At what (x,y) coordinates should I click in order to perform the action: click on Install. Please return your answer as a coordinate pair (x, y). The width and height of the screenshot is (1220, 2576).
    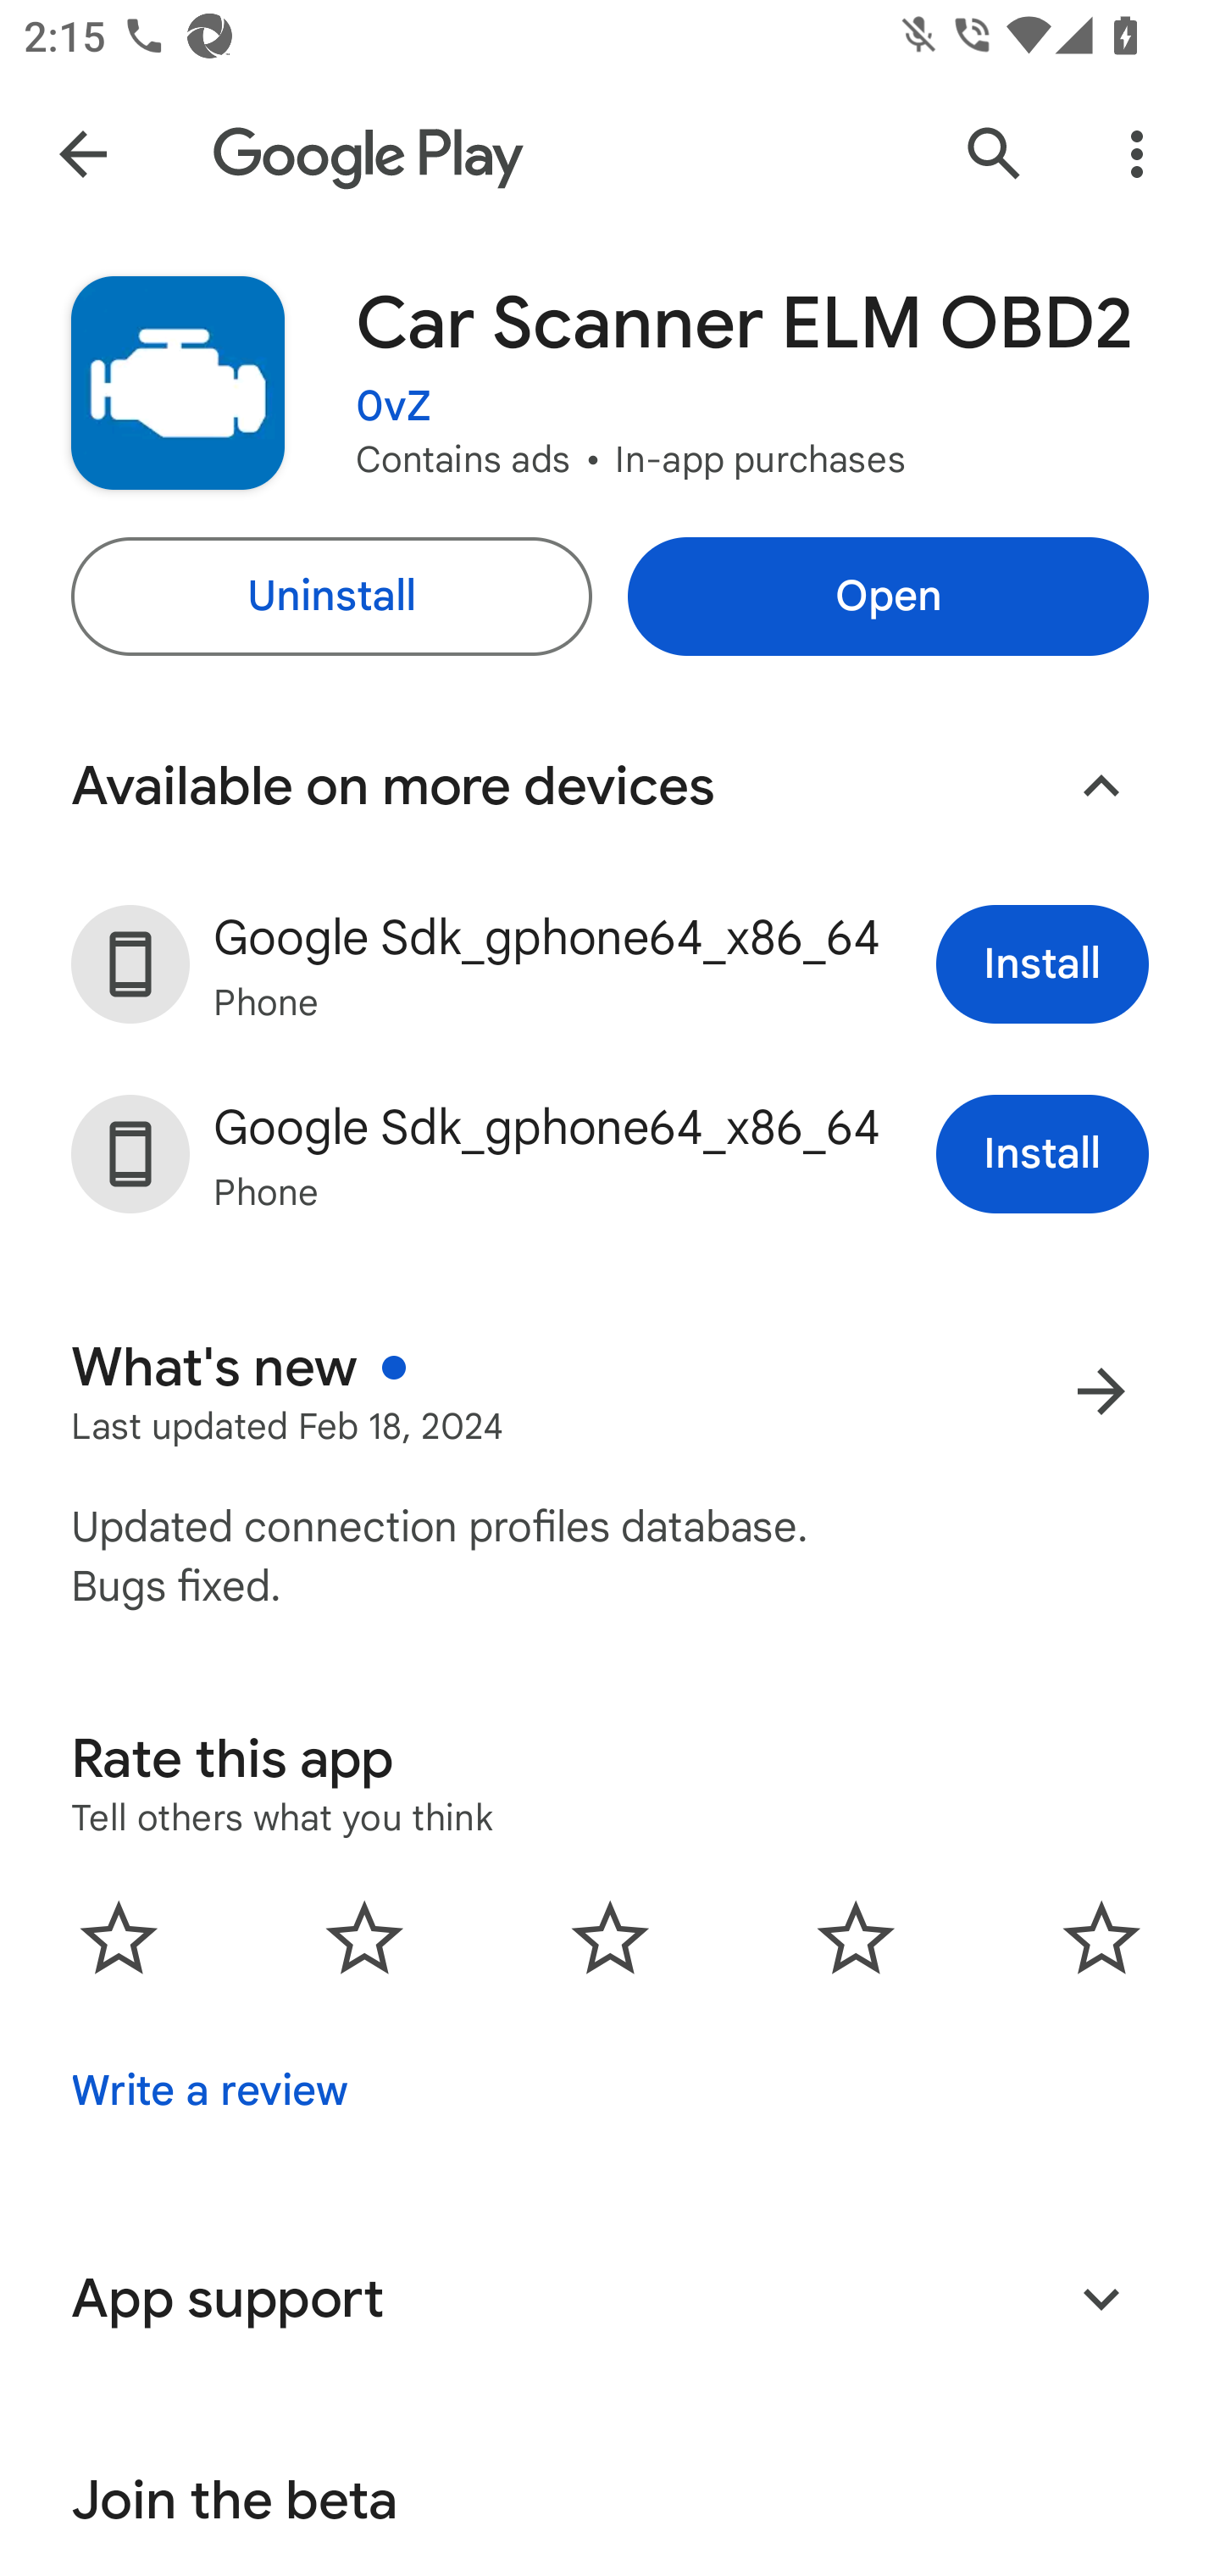
    Looking at the image, I should click on (1042, 964).